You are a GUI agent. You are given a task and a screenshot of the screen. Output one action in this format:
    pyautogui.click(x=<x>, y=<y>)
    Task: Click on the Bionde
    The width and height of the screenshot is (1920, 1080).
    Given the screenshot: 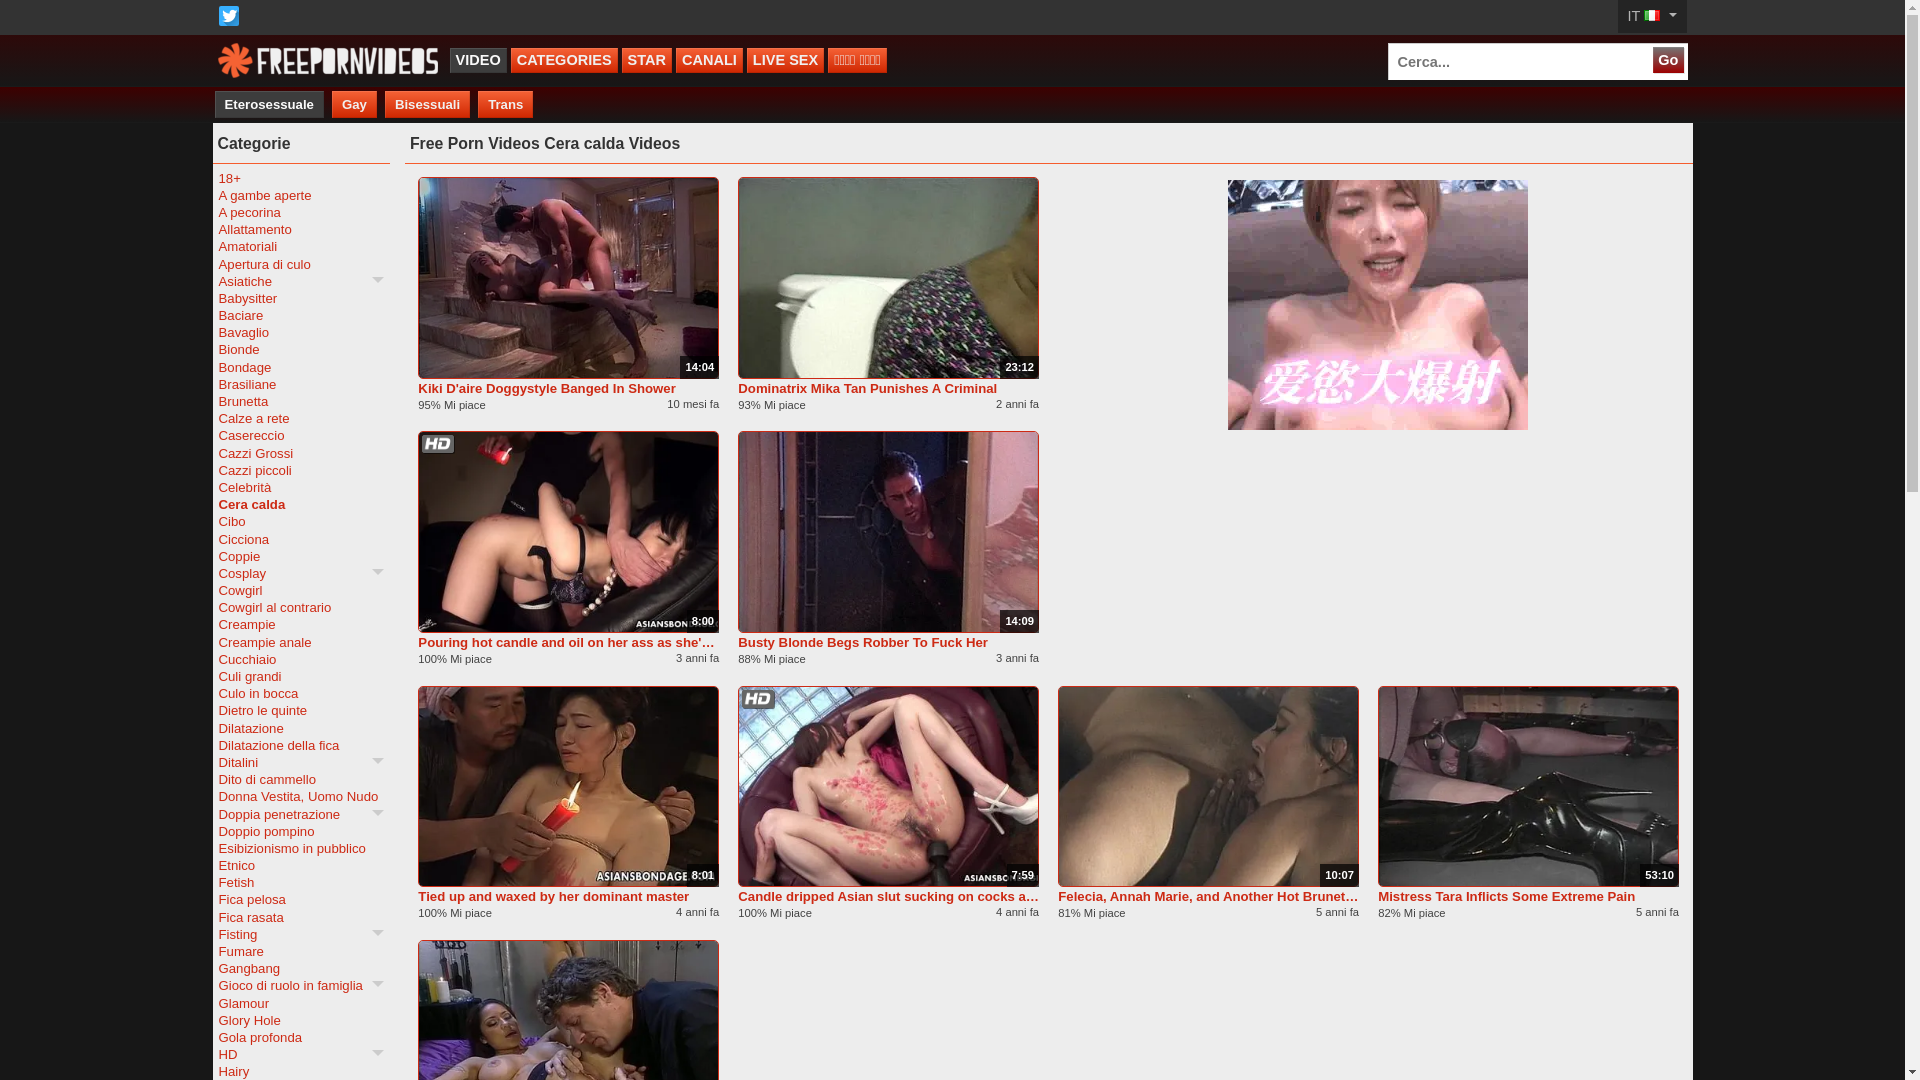 What is the action you would take?
    pyautogui.click(x=301, y=350)
    